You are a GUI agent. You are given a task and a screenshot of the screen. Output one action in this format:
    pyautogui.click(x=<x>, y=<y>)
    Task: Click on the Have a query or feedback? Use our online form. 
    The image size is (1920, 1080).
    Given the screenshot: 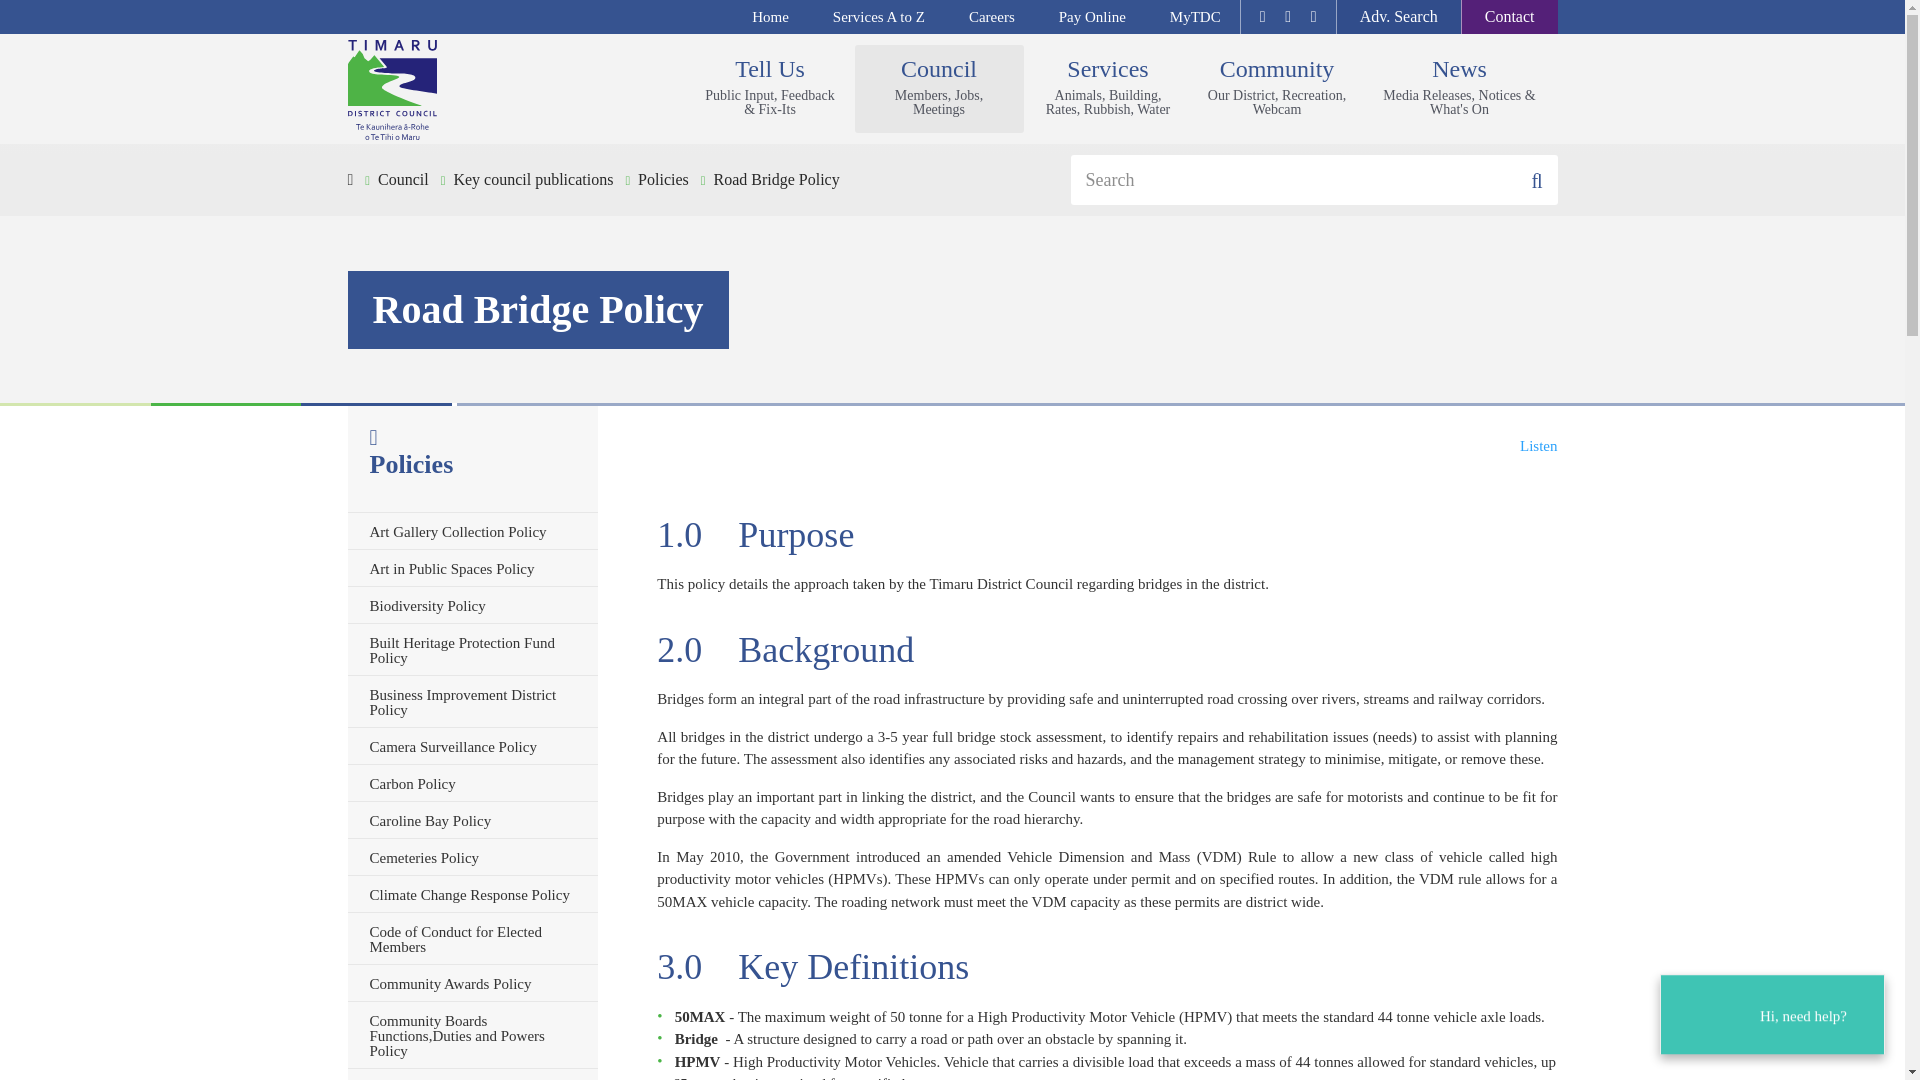 What is the action you would take?
    pyautogui.click(x=1509, y=16)
    